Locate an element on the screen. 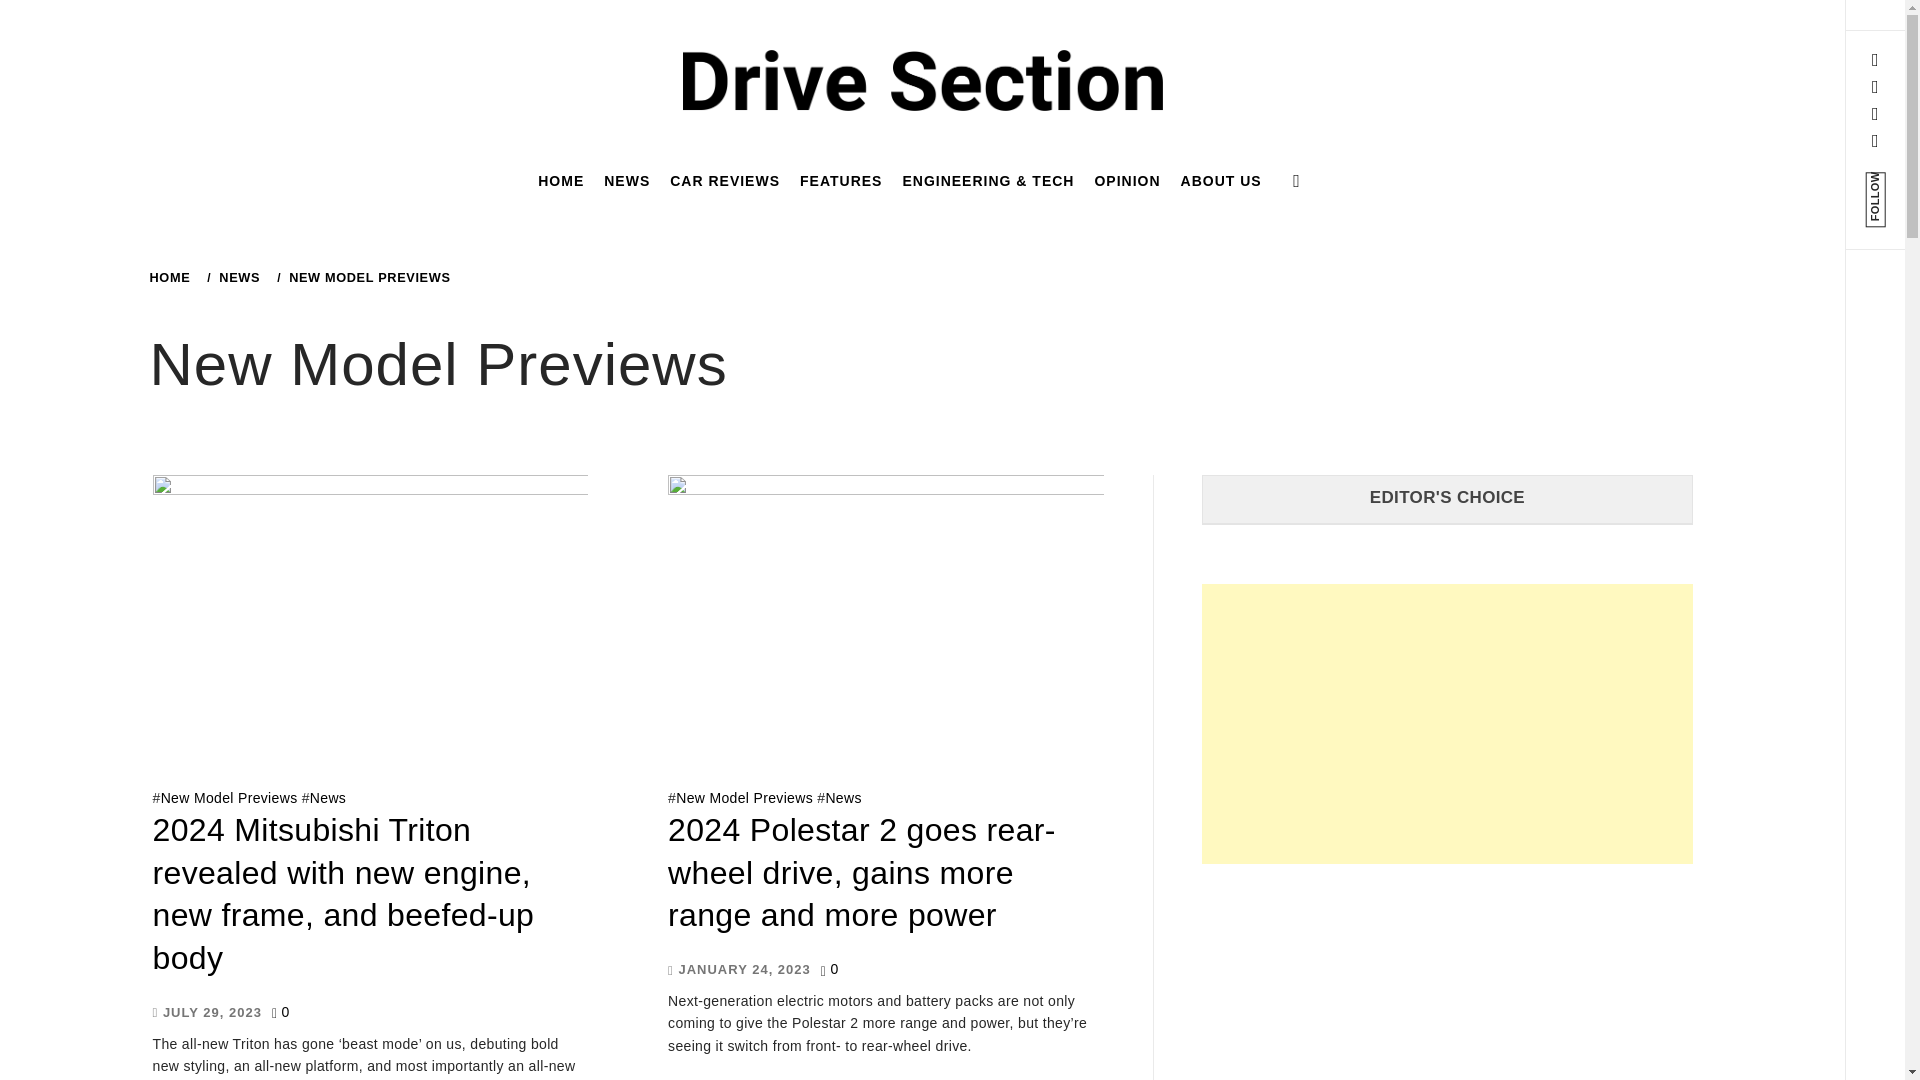  JULY 29, 2023 is located at coordinates (206, 1012).